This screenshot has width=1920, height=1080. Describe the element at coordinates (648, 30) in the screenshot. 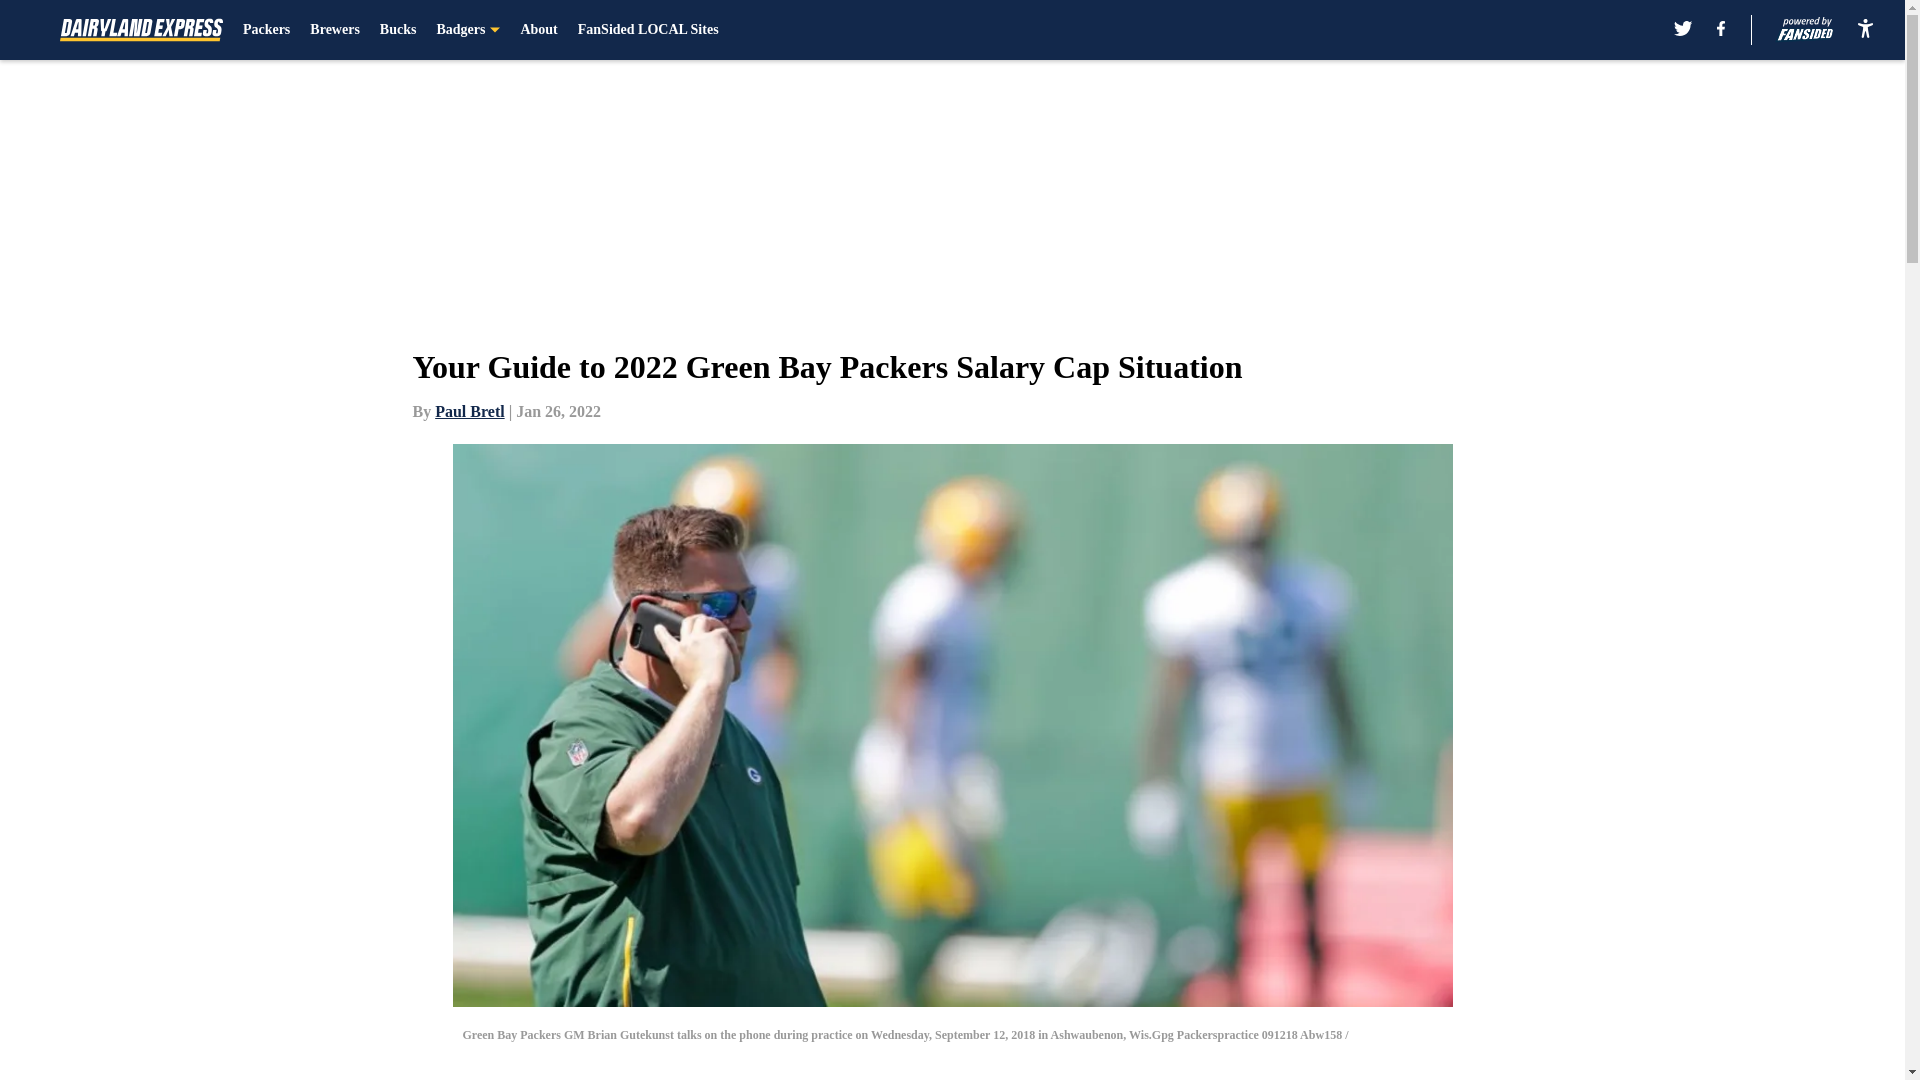

I see `FanSided LOCAL Sites` at that location.